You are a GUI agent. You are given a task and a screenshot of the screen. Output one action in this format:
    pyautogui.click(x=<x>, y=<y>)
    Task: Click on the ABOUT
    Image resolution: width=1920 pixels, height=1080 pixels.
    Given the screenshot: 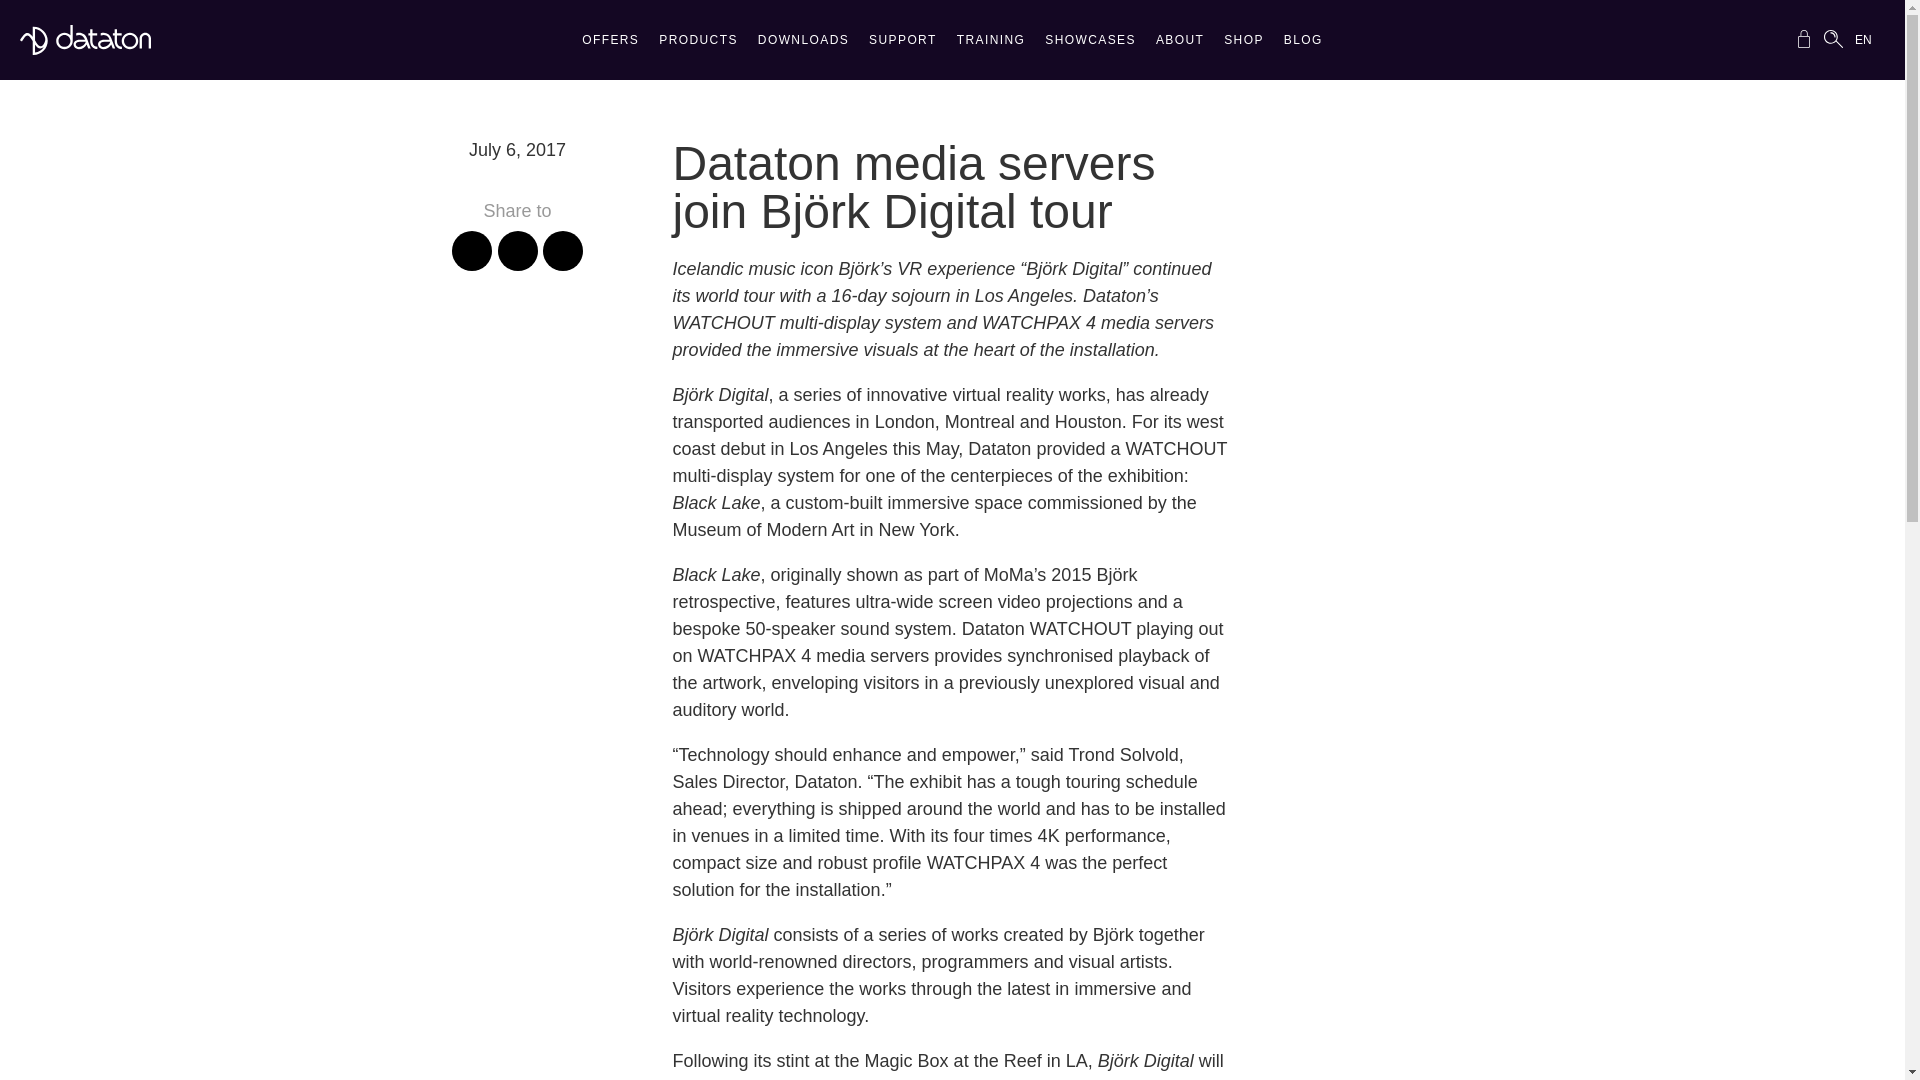 What is the action you would take?
    pyautogui.click(x=1180, y=45)
    